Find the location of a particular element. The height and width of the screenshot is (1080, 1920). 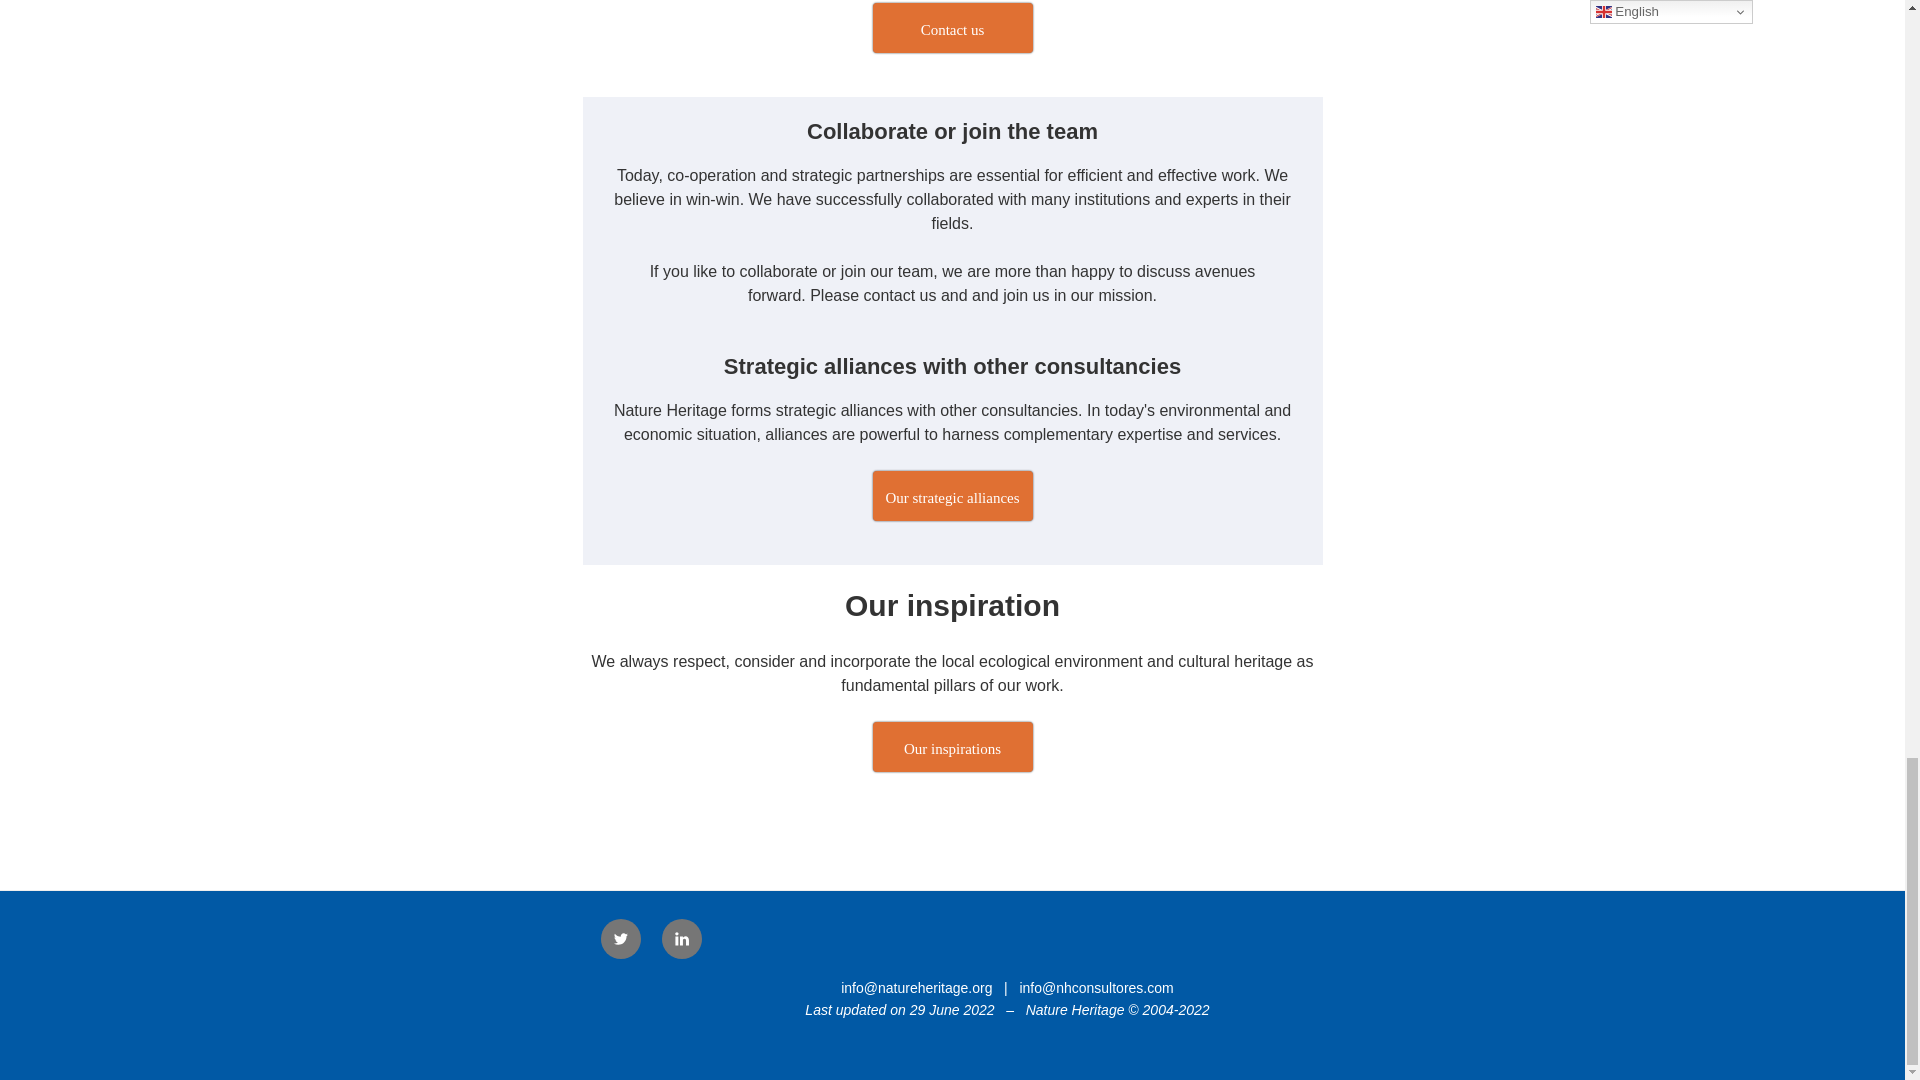

Alliances is located at coordinates (952, 495).